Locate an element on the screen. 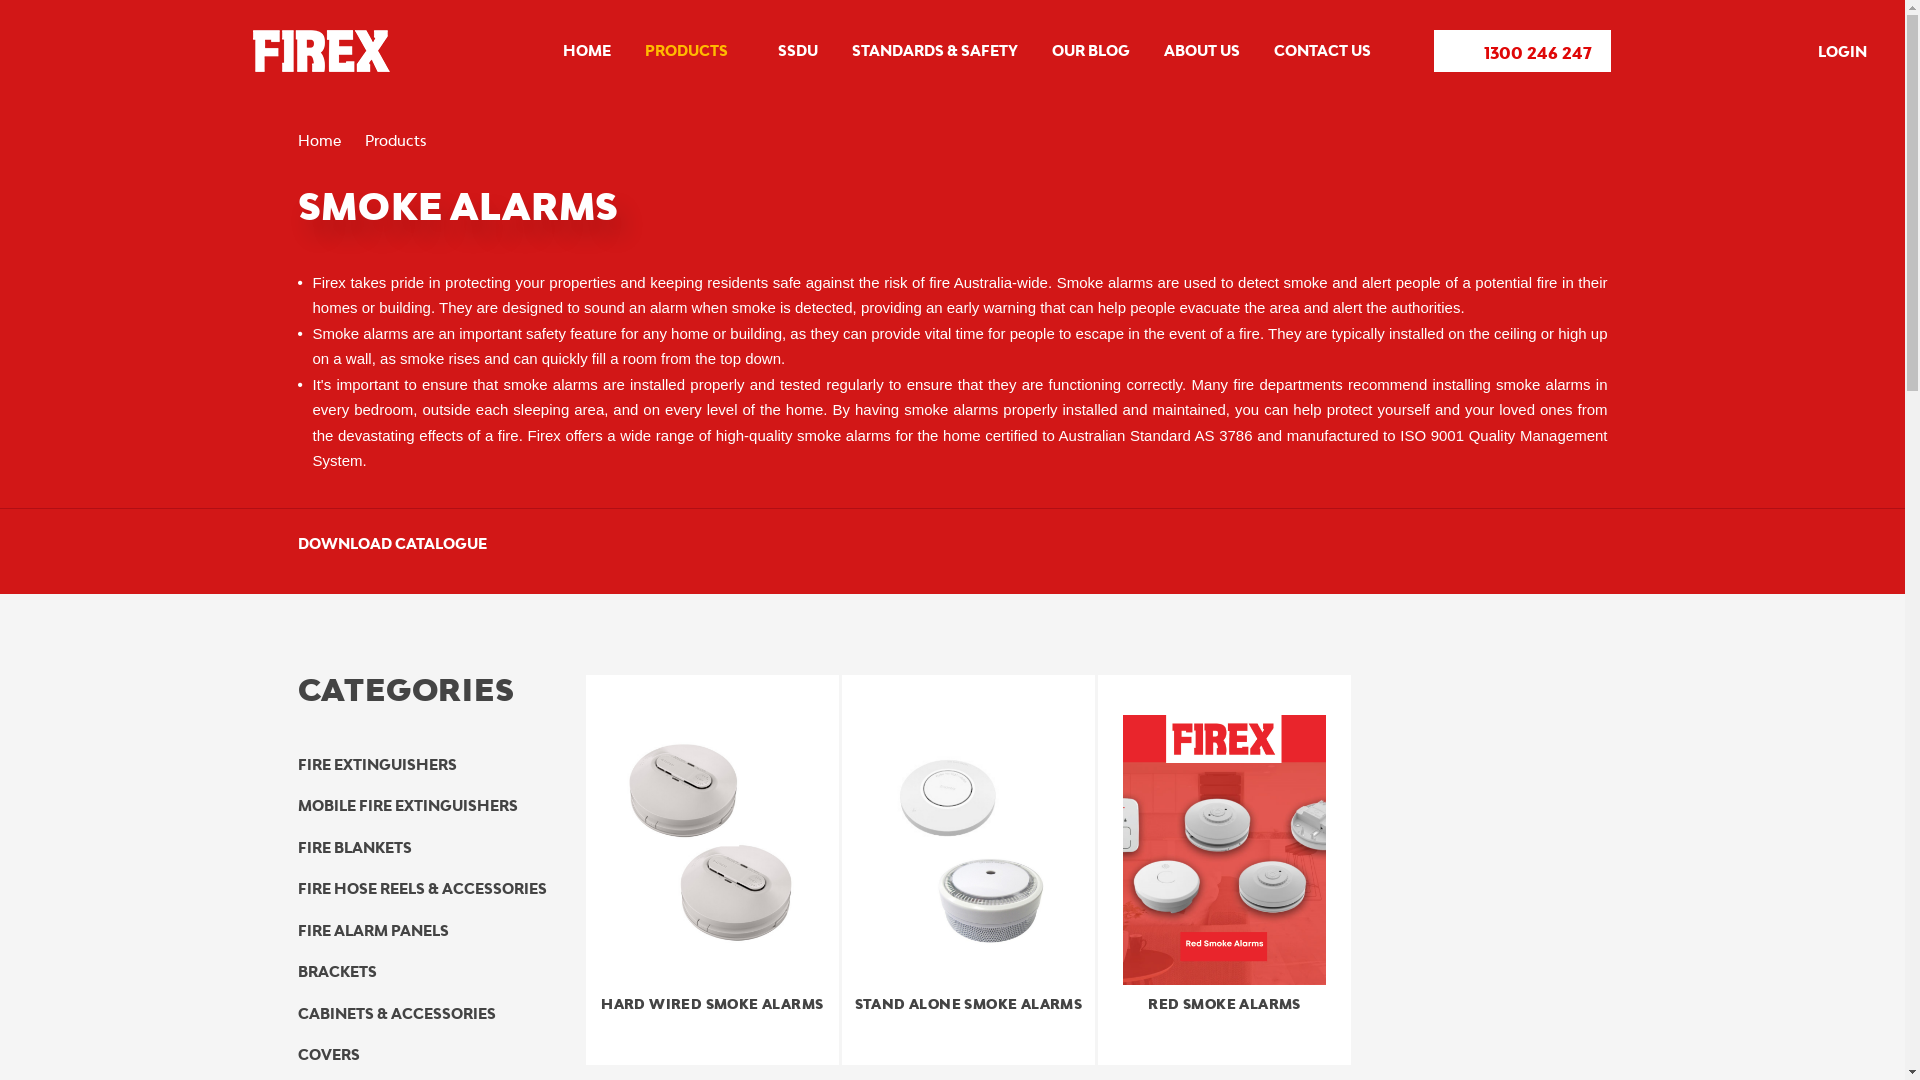 This screenshot has width=1920, height=1080. PRODUCTS is located at coordinates (694, 51).